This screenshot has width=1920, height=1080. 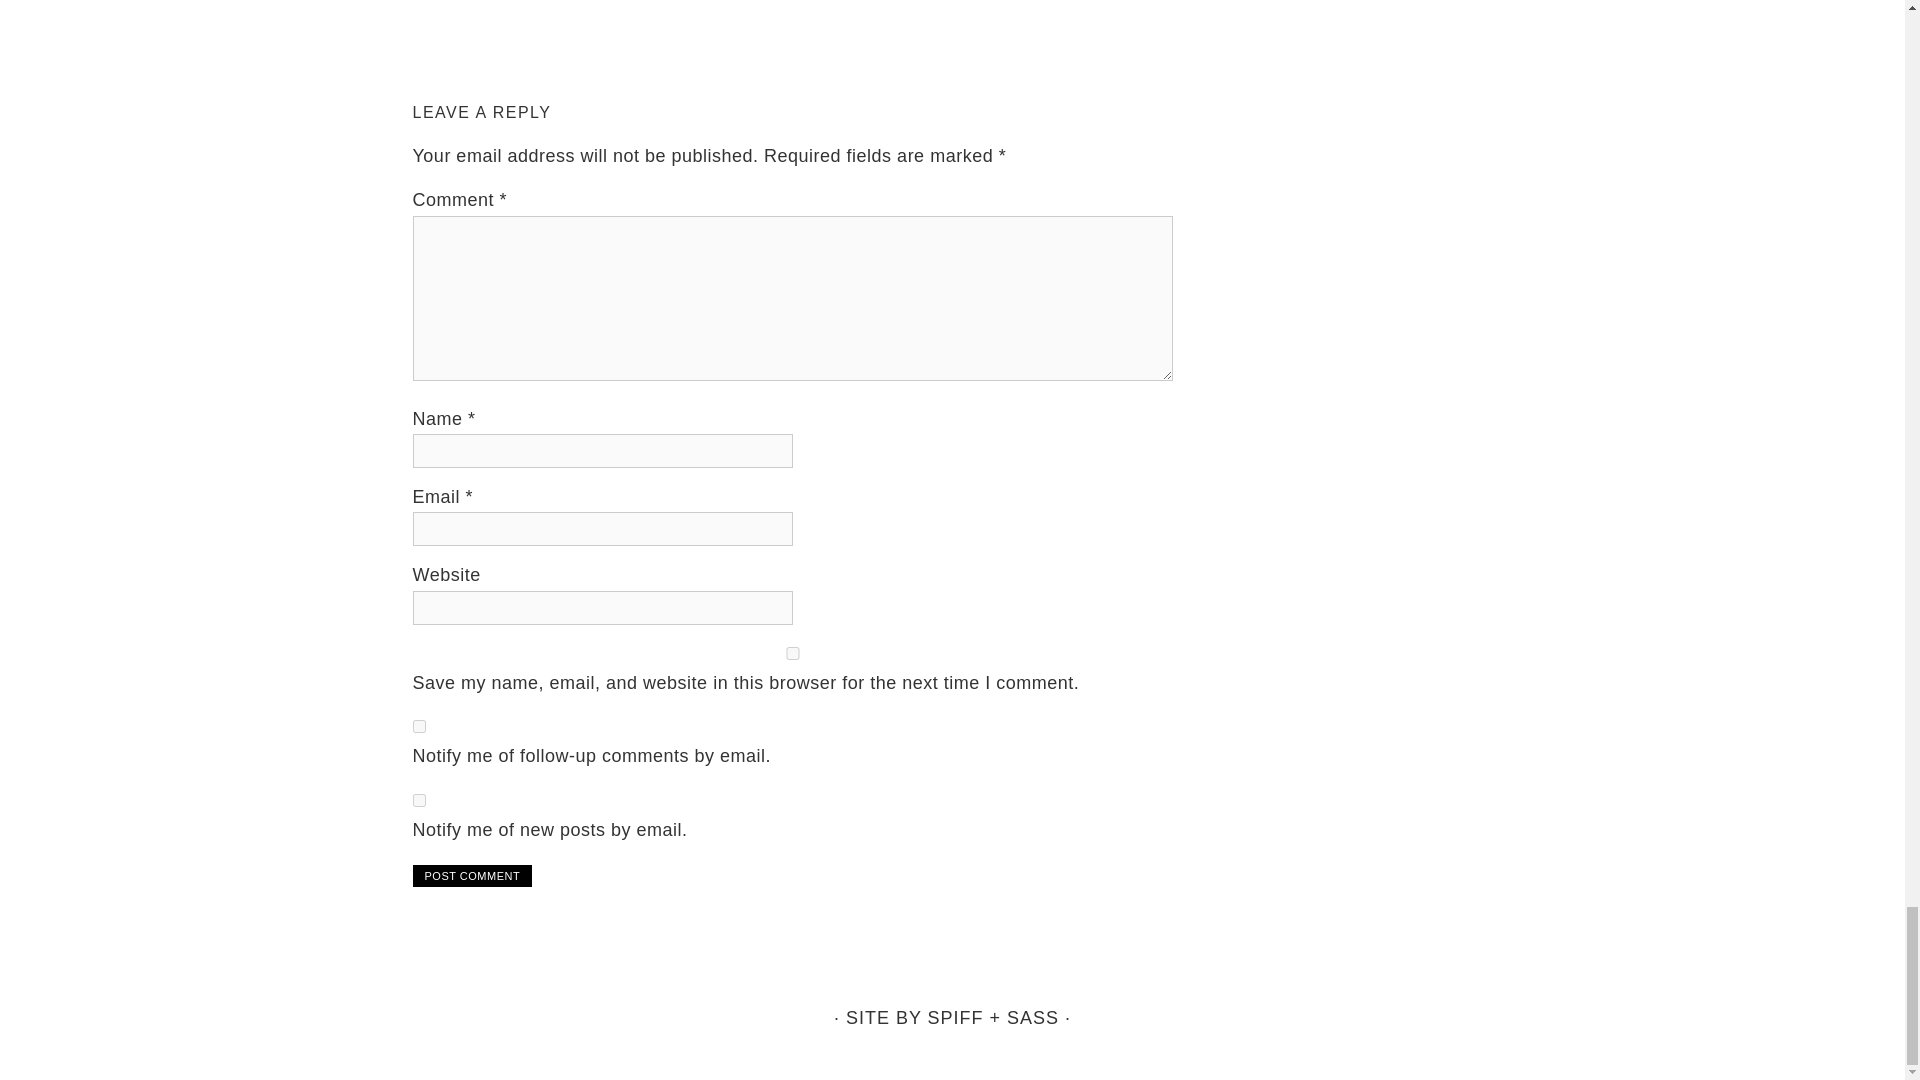 I want to click on subscribe, so click(x=418, y=726).